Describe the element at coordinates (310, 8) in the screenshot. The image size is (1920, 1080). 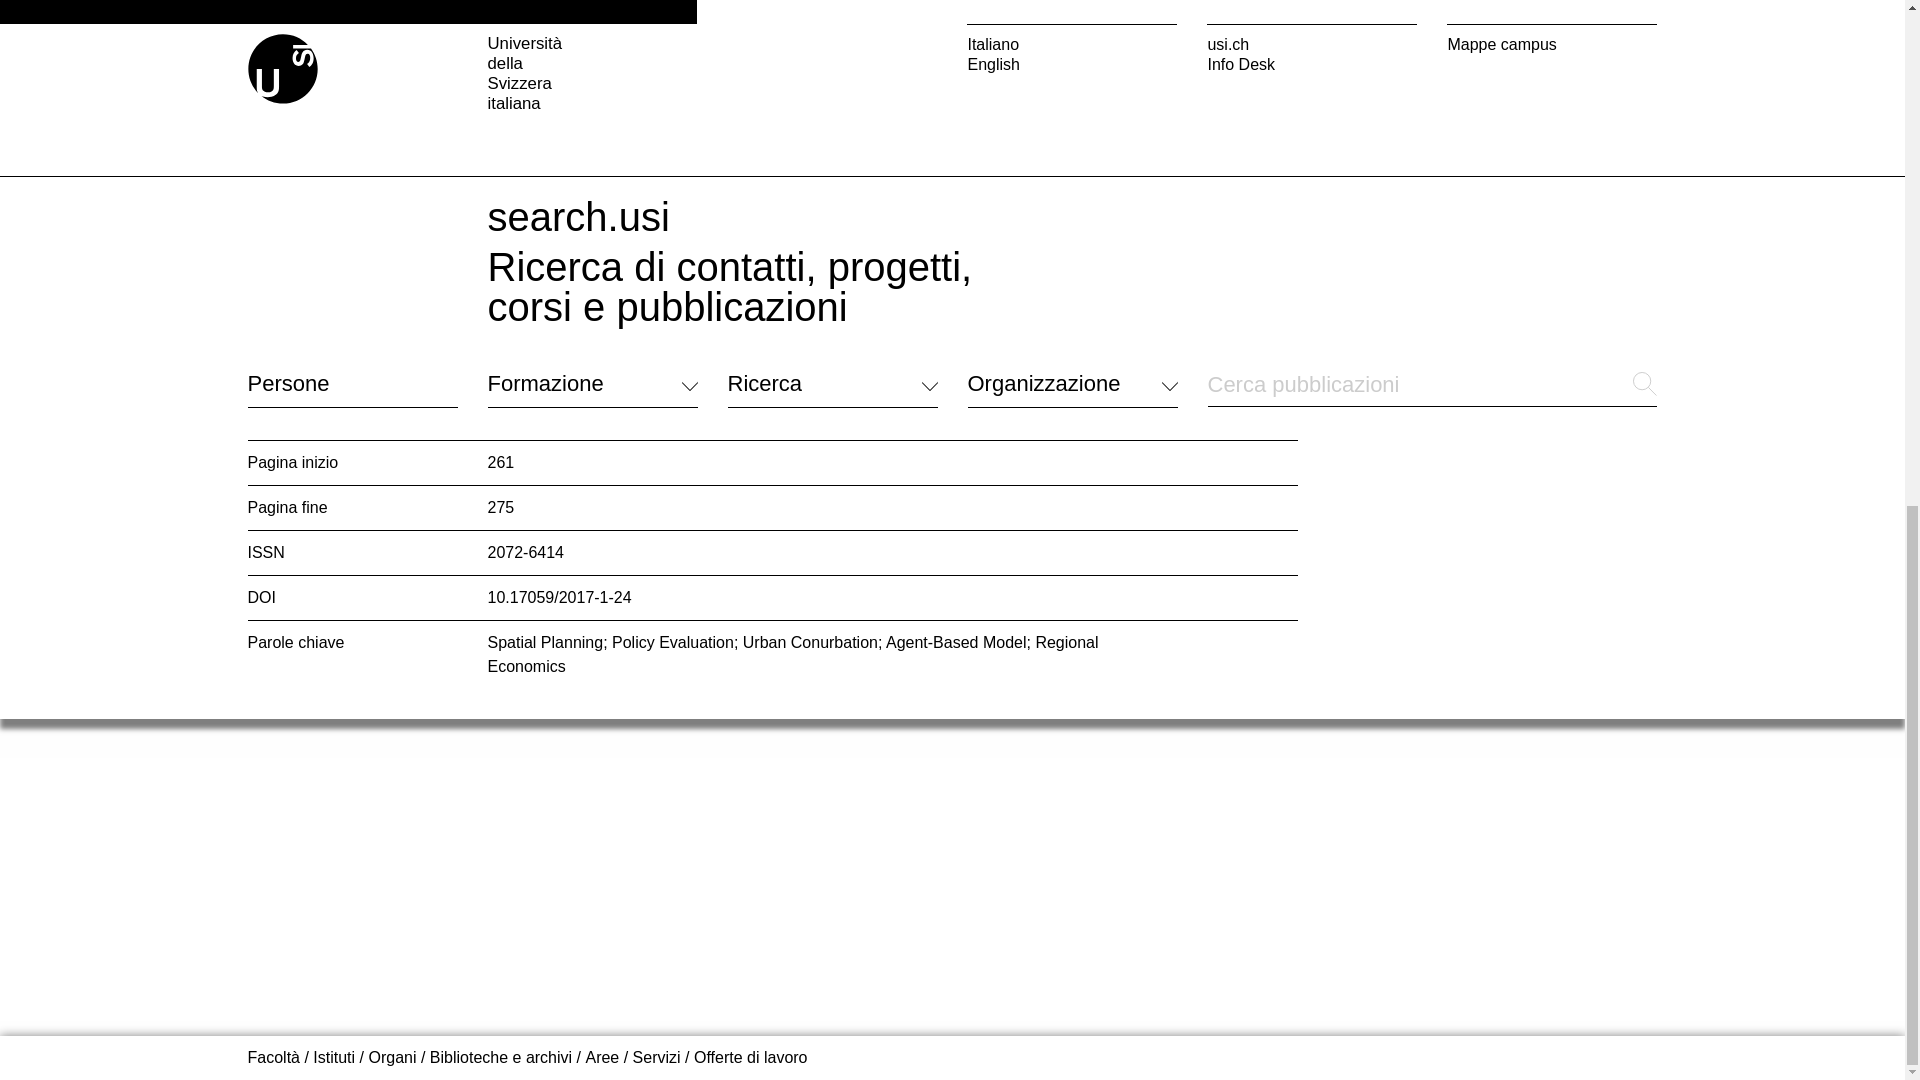
I see `Feedback sul sito` at that location.